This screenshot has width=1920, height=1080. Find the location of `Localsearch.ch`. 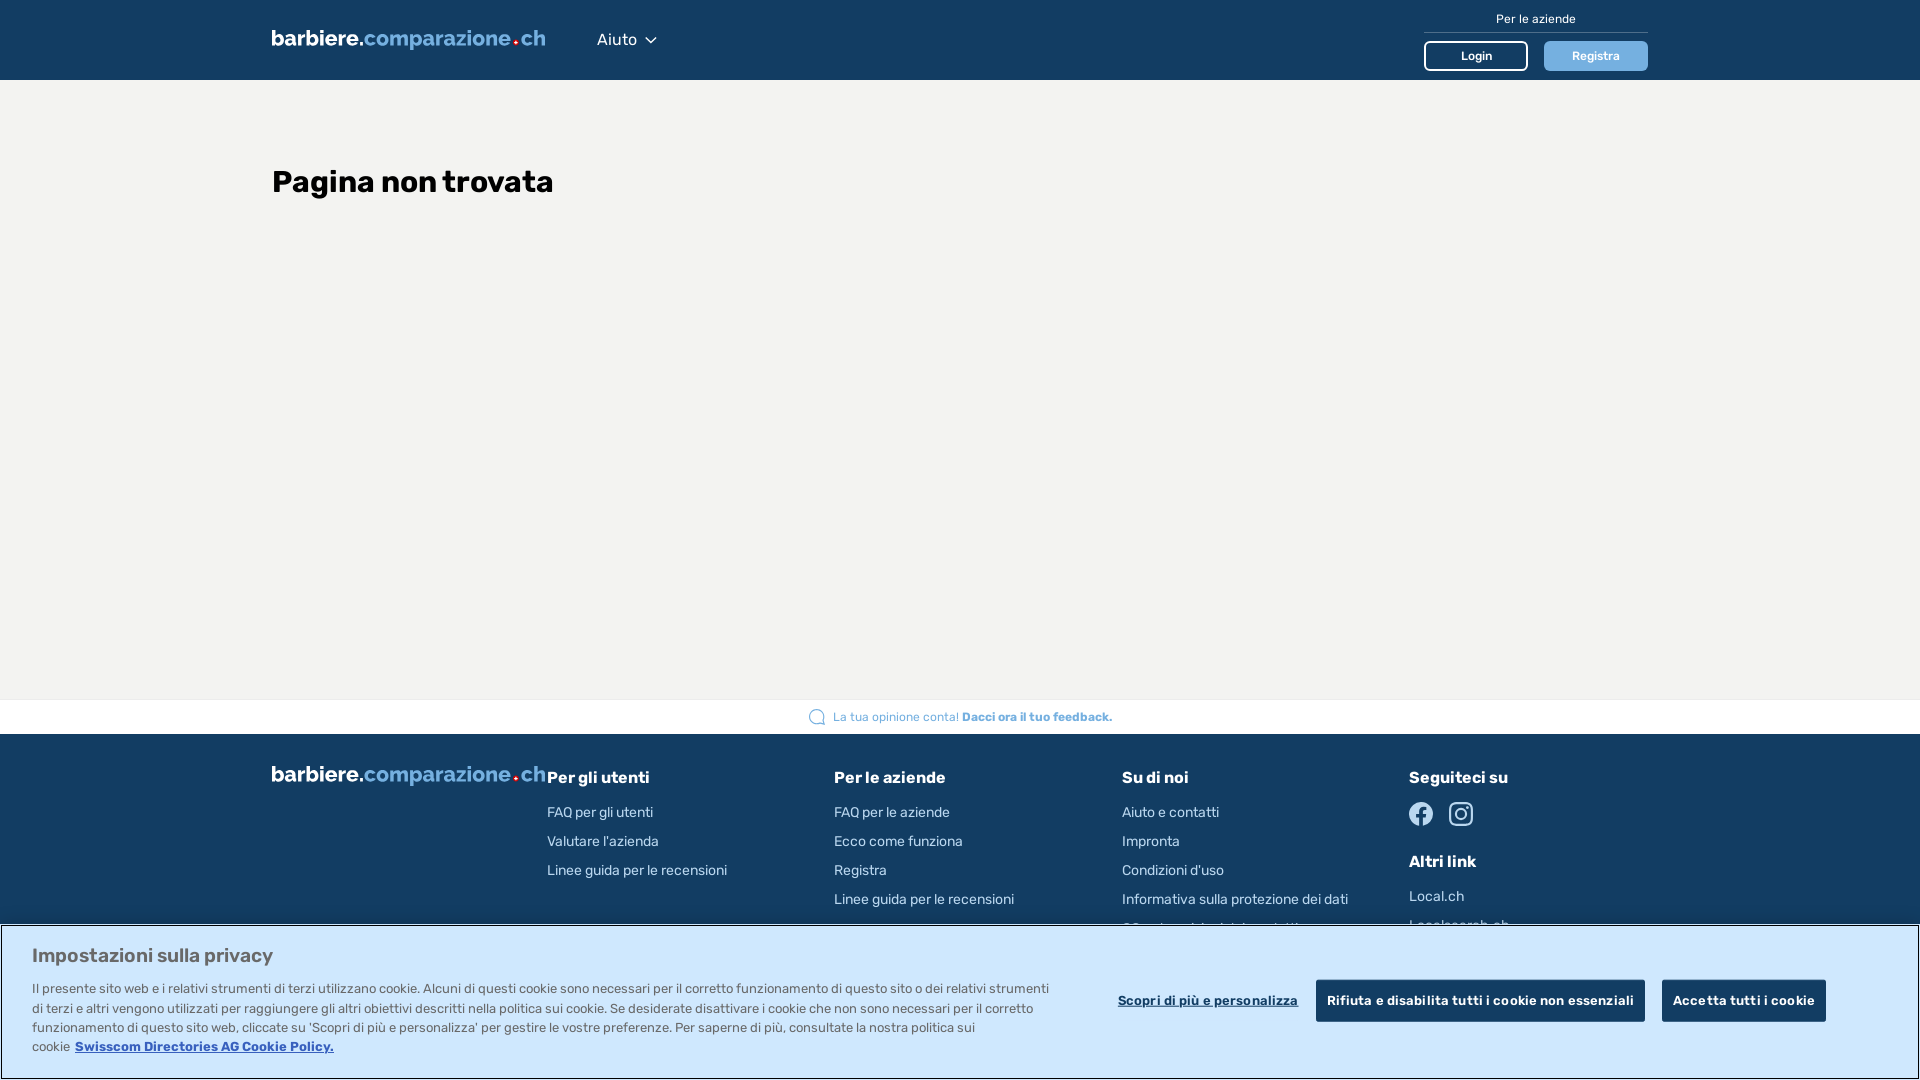

Localsearch.ch is located at coordinates (1460, 926).